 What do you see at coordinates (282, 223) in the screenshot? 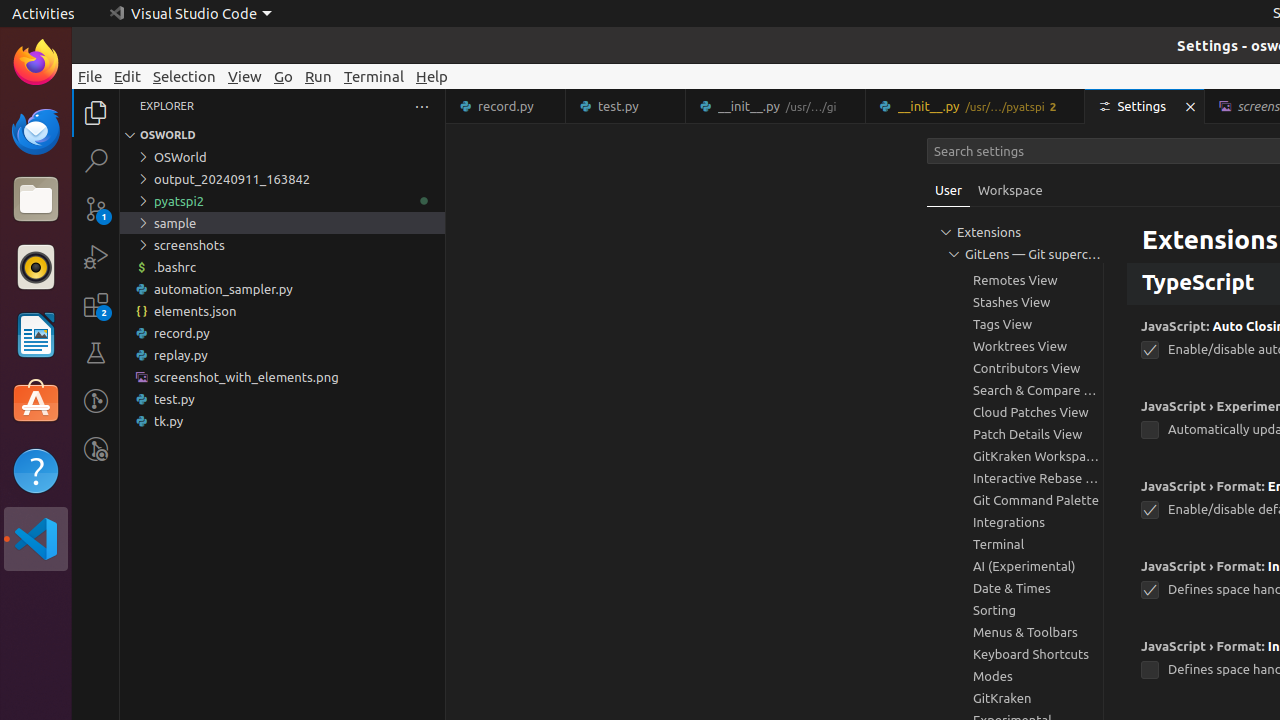
I see `sample` at bounding box center [282, 223].